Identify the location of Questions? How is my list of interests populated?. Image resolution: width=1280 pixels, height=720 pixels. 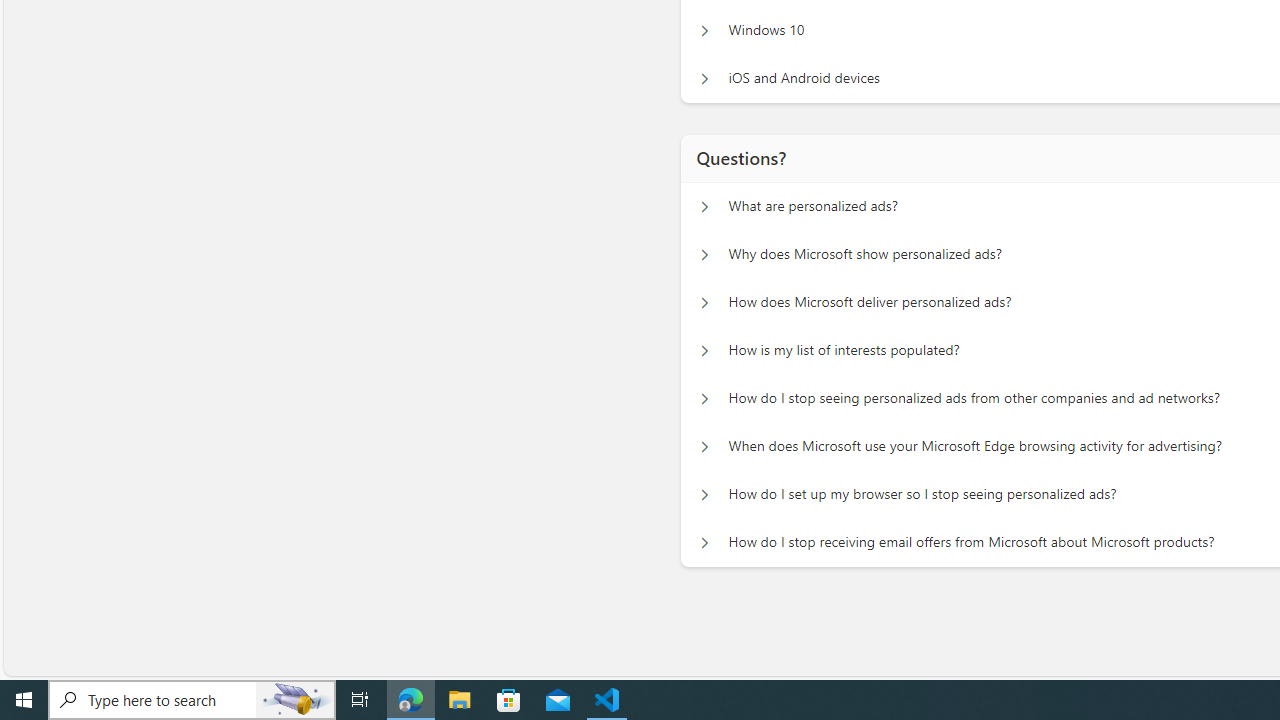
(704, 350).